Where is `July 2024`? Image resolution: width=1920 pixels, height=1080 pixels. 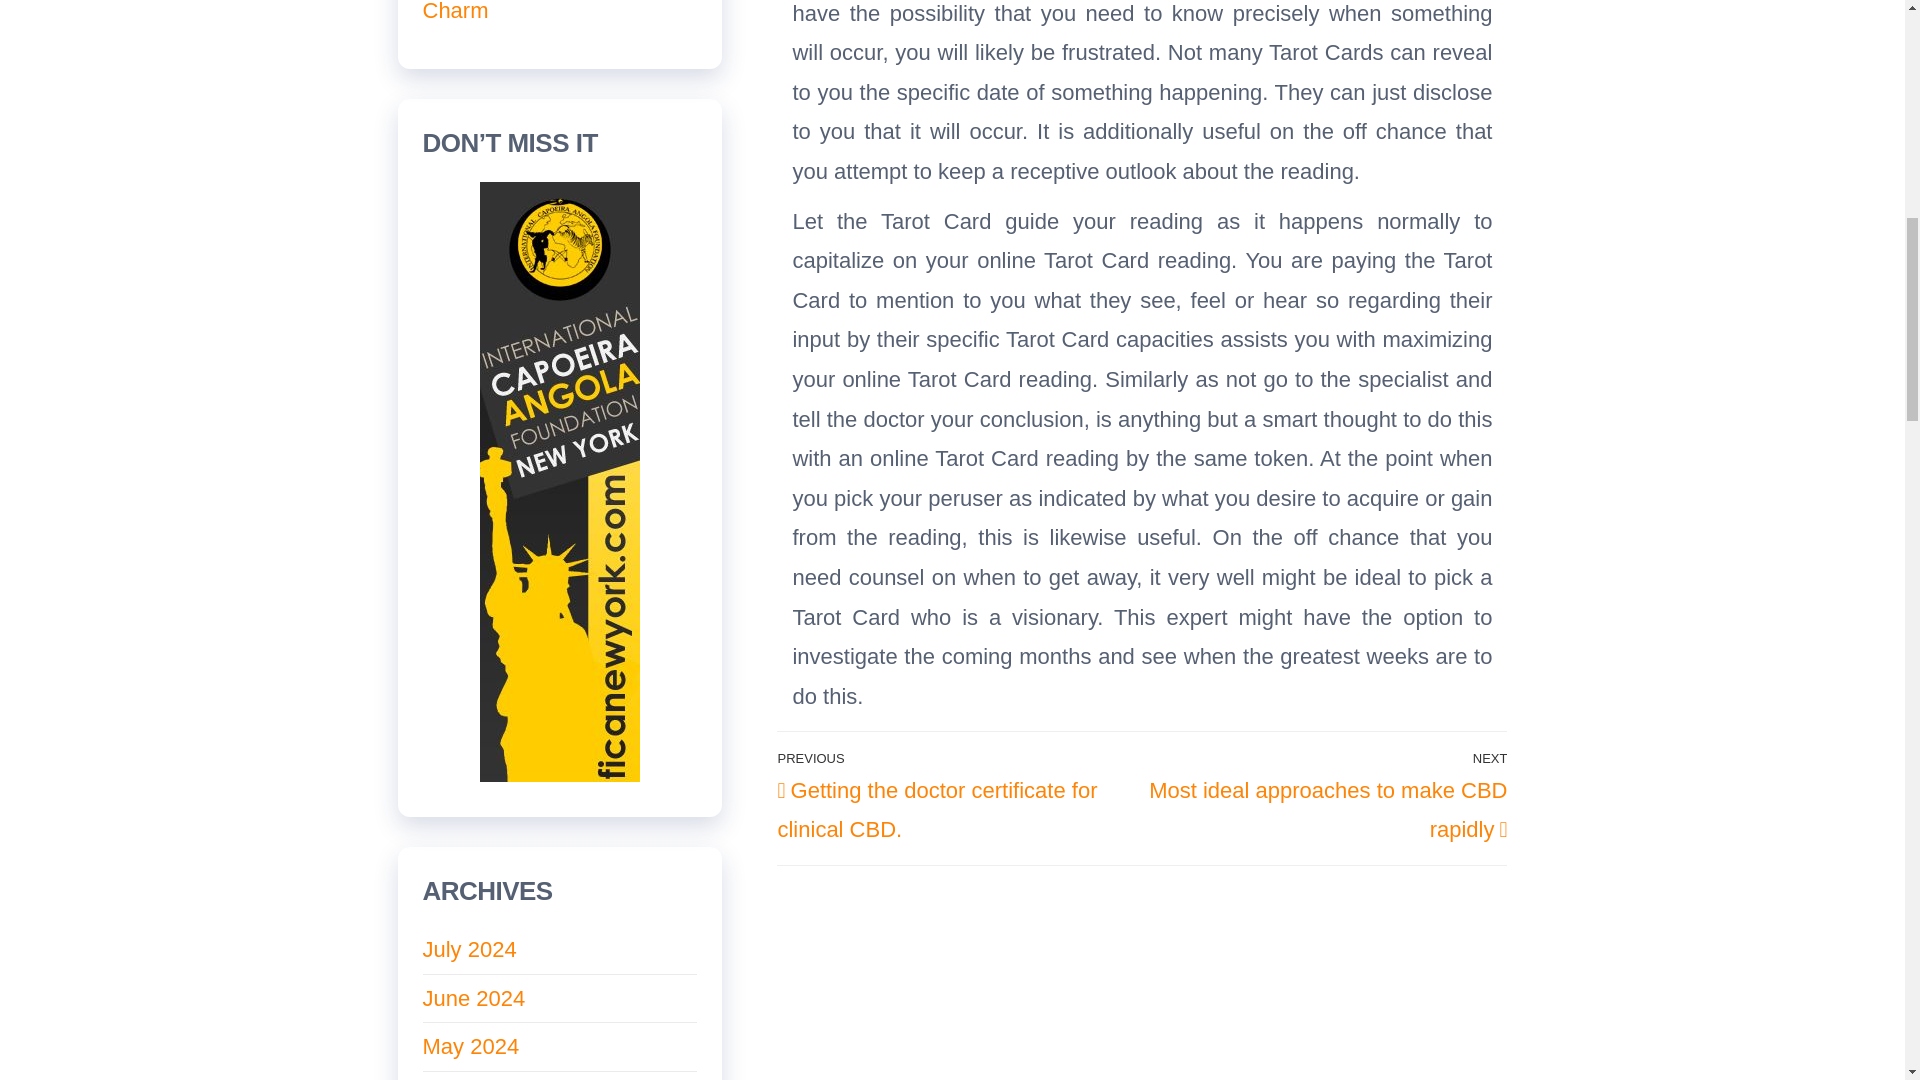
July 2024 is located at coordinates (469, 950).